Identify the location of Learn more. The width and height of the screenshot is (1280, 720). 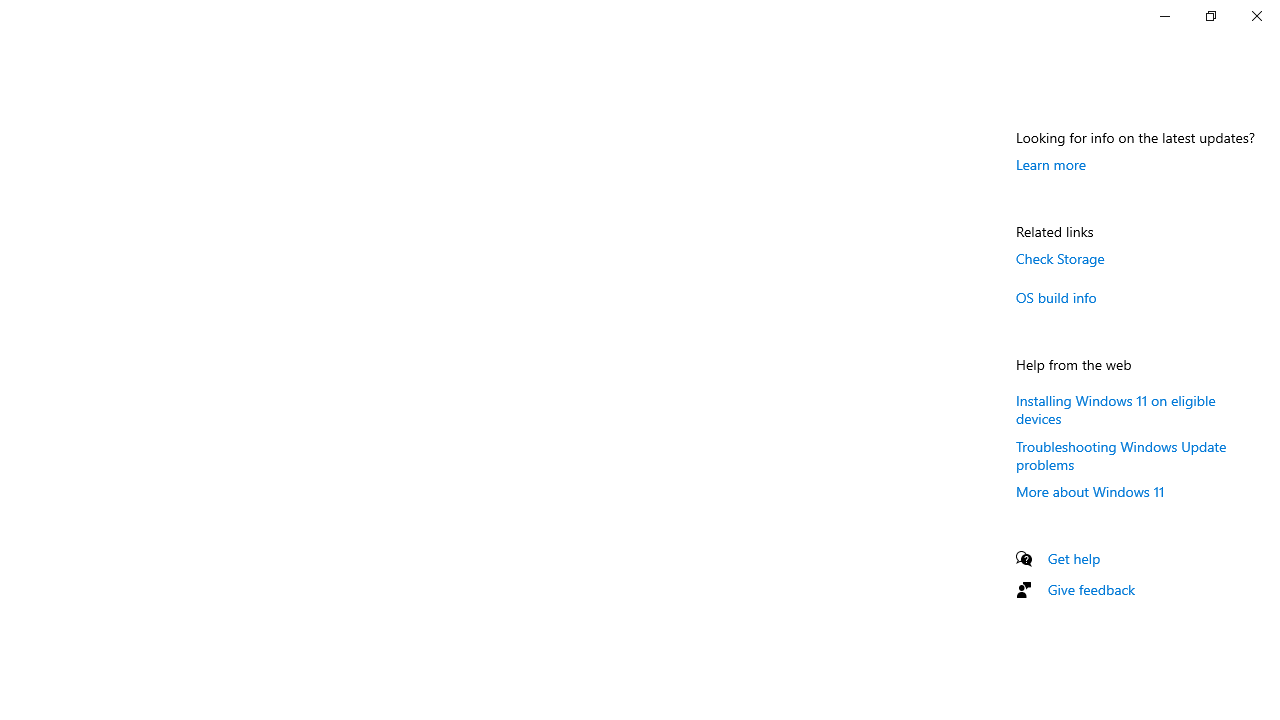
(1051, 164).